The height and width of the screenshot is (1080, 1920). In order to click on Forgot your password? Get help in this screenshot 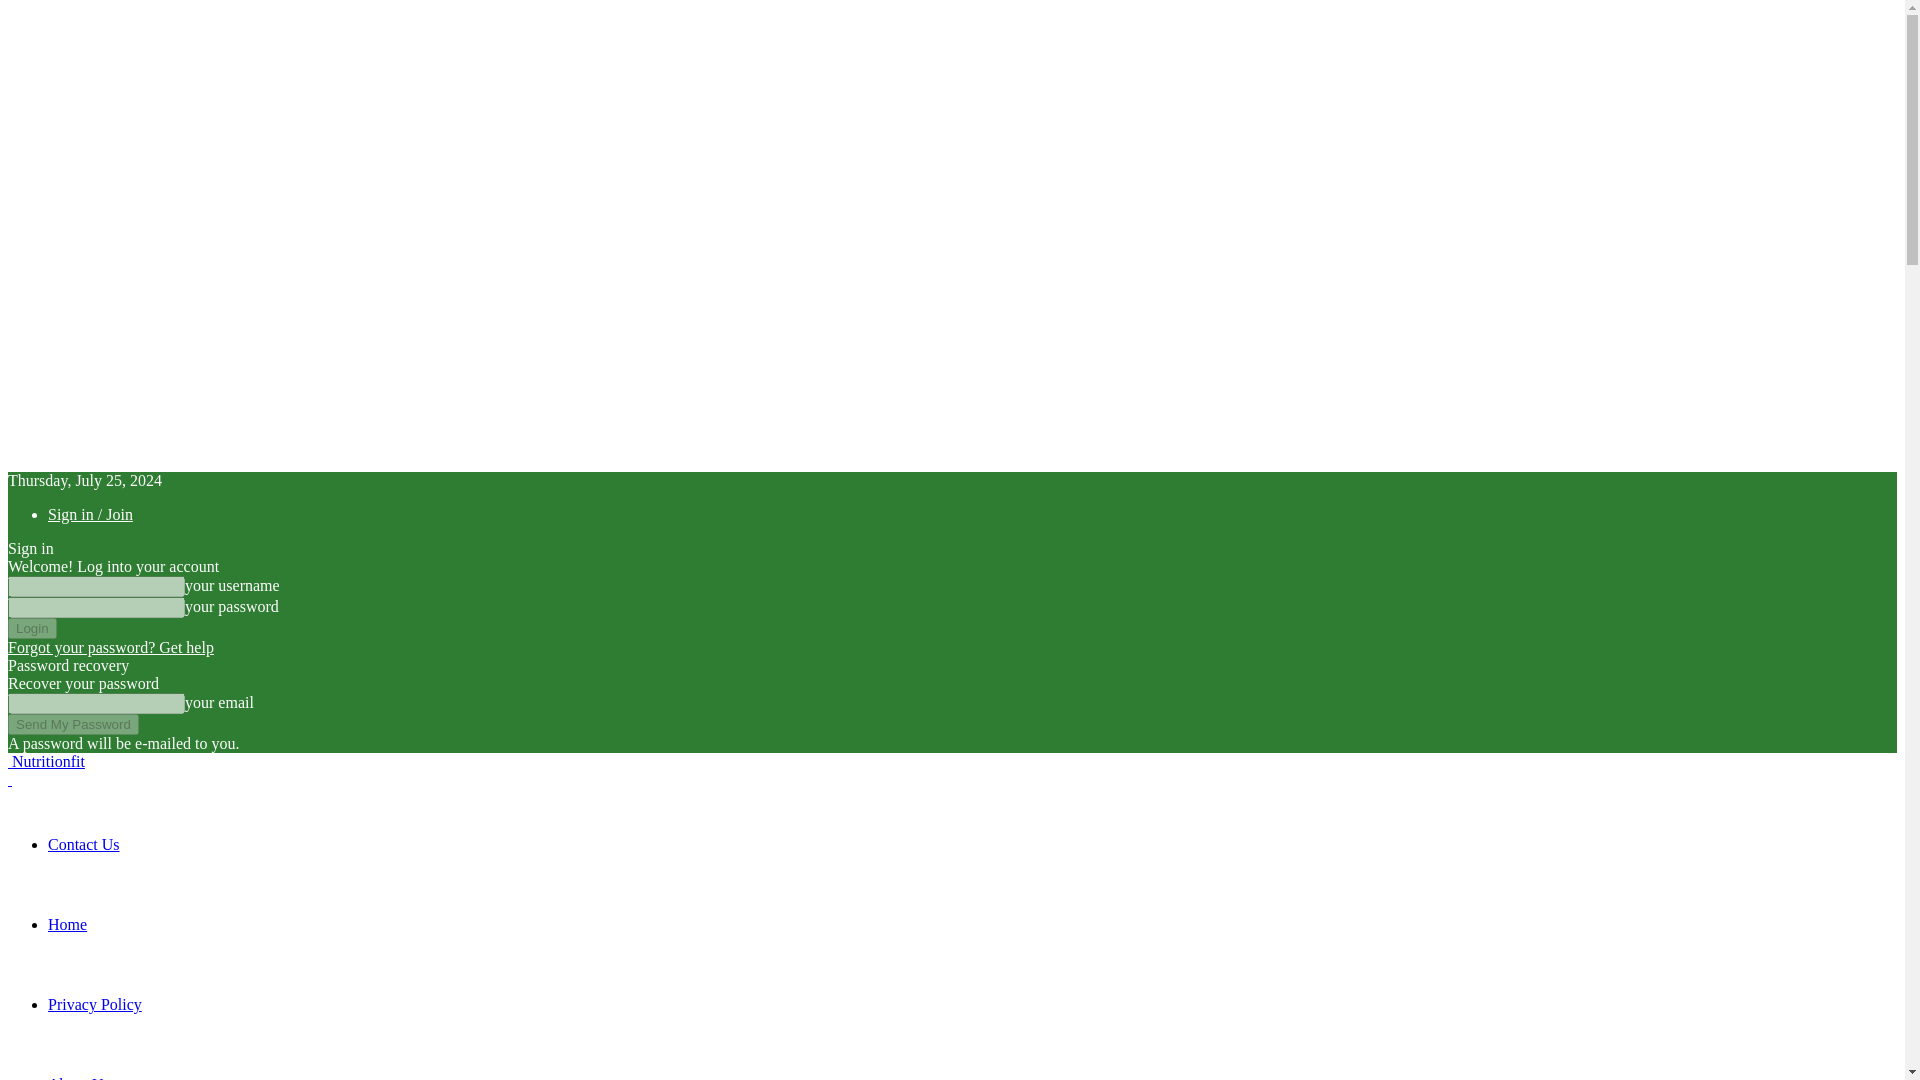, I will do `click(110, 647)`.